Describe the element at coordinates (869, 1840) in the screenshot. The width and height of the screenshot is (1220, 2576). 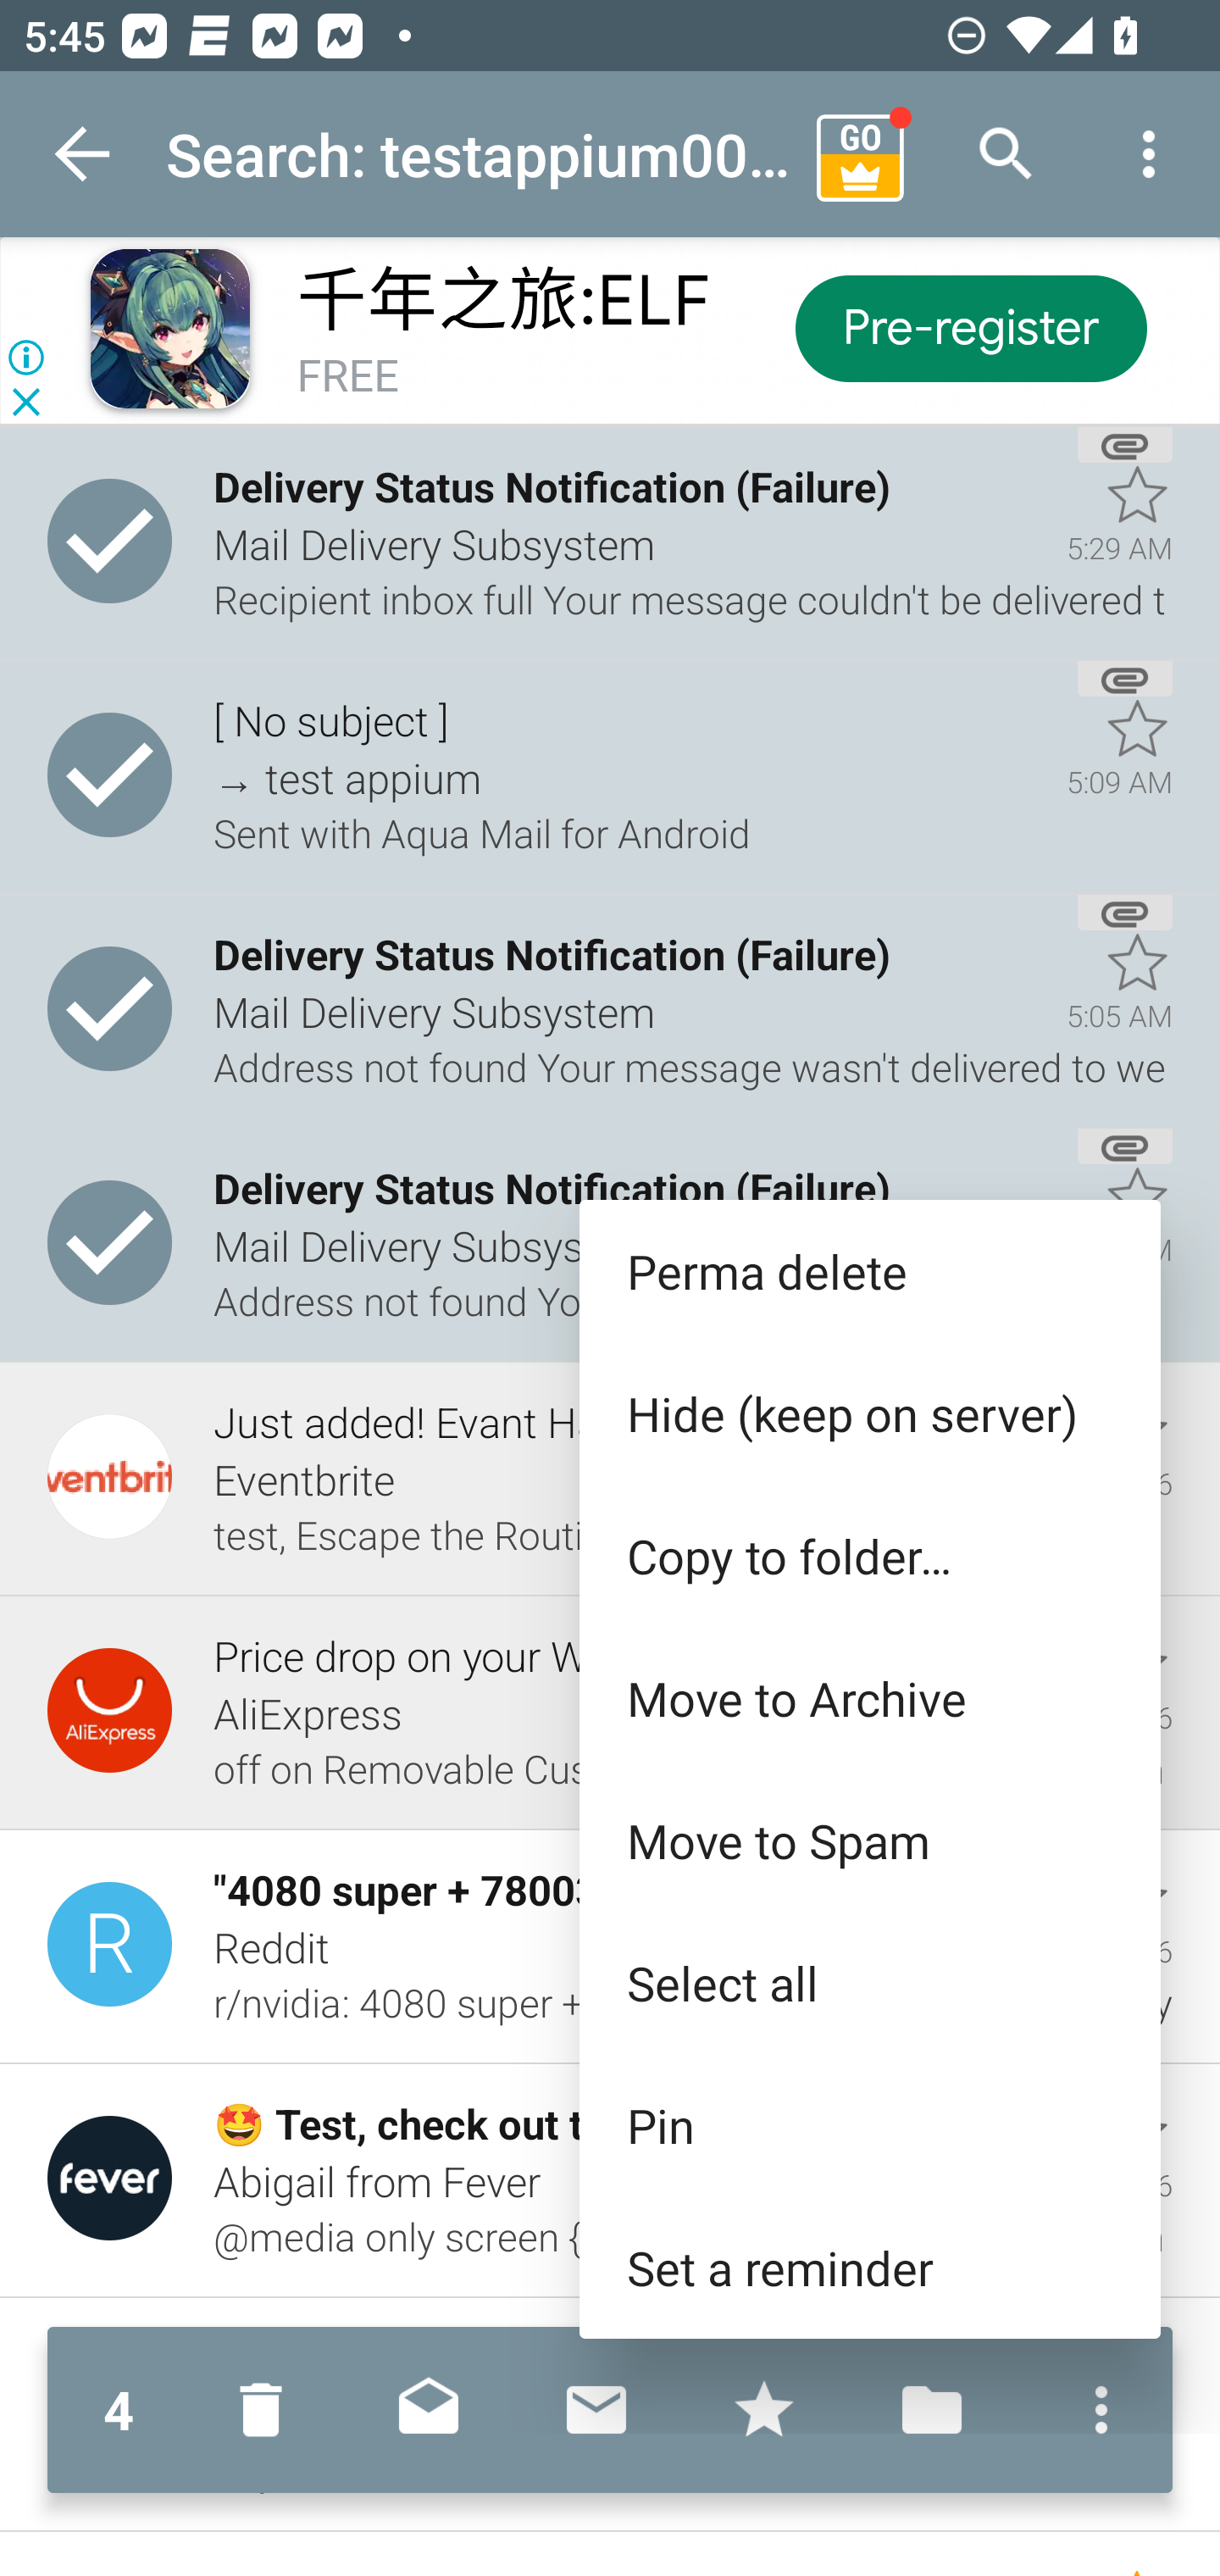
I see `Move to Spam` at that location.